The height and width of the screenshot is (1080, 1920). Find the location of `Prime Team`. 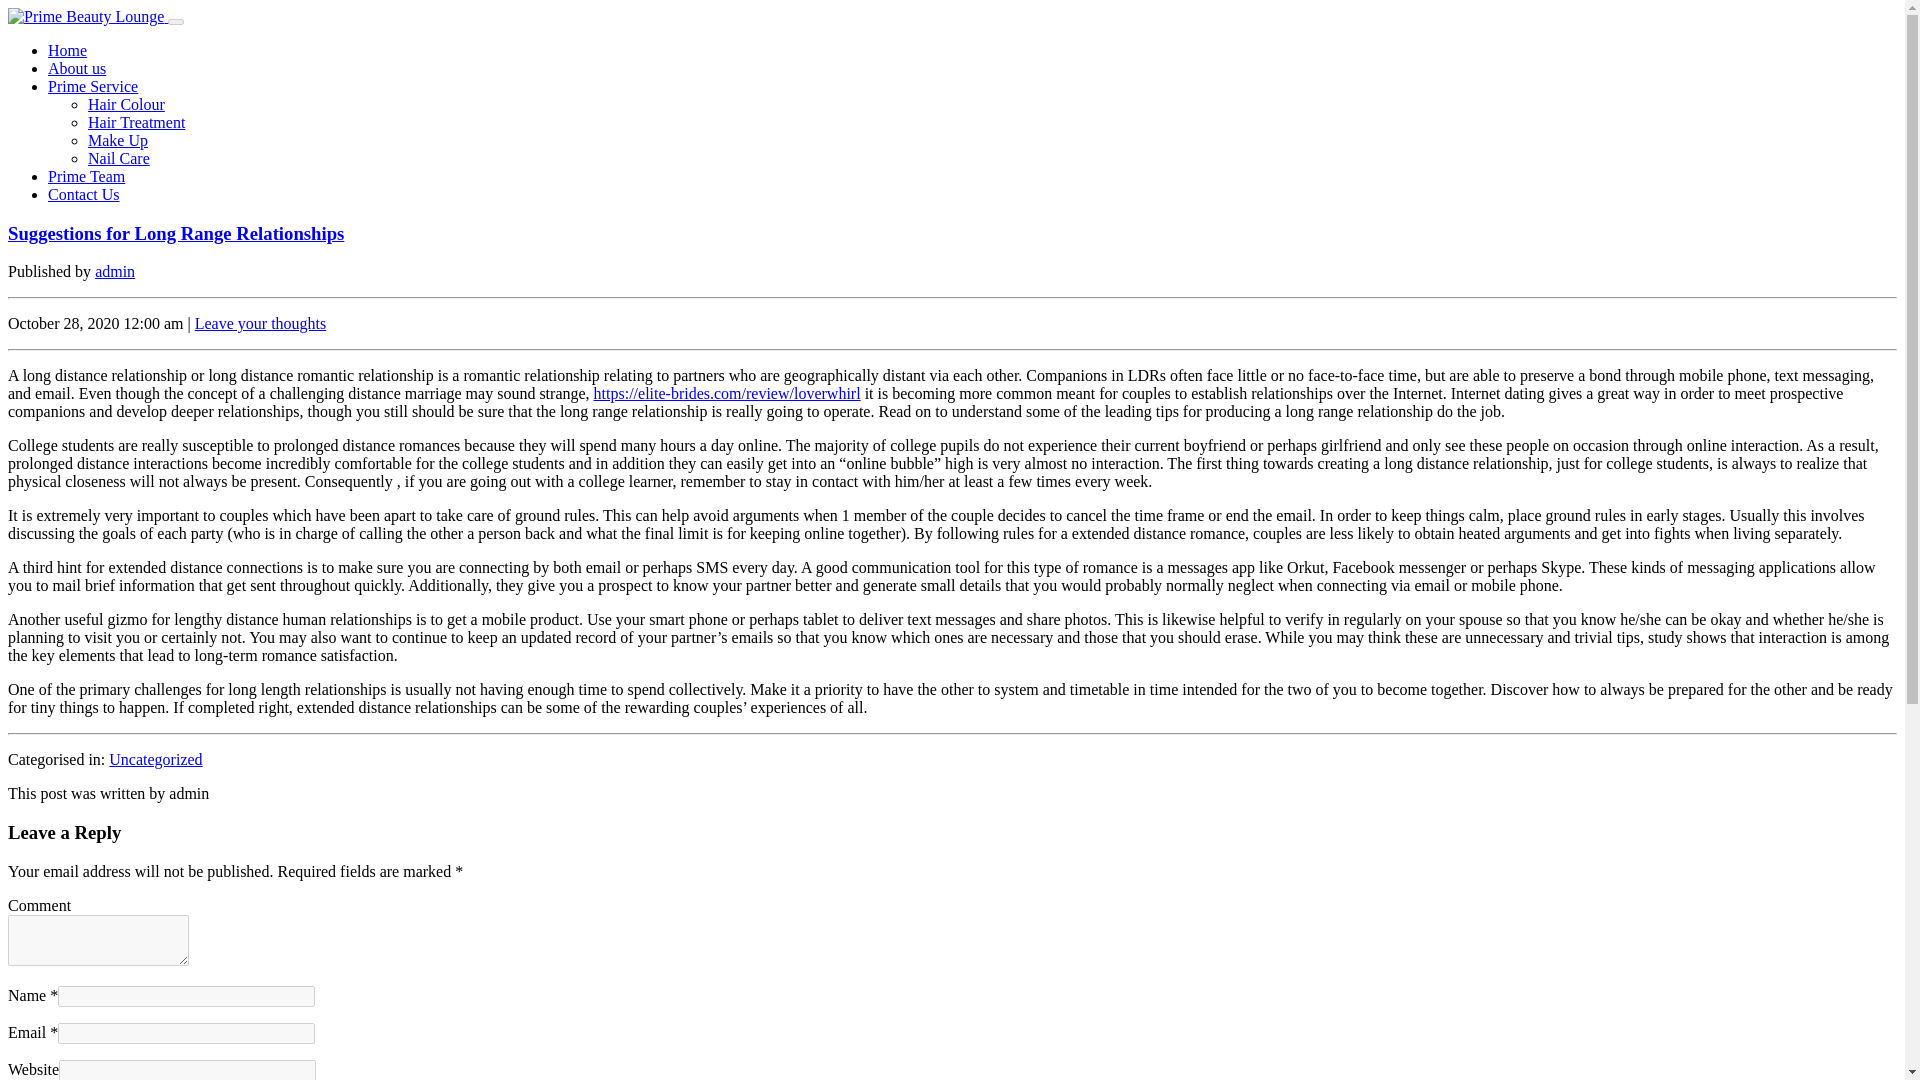

Prime Team is located at coordinates (86, 176).